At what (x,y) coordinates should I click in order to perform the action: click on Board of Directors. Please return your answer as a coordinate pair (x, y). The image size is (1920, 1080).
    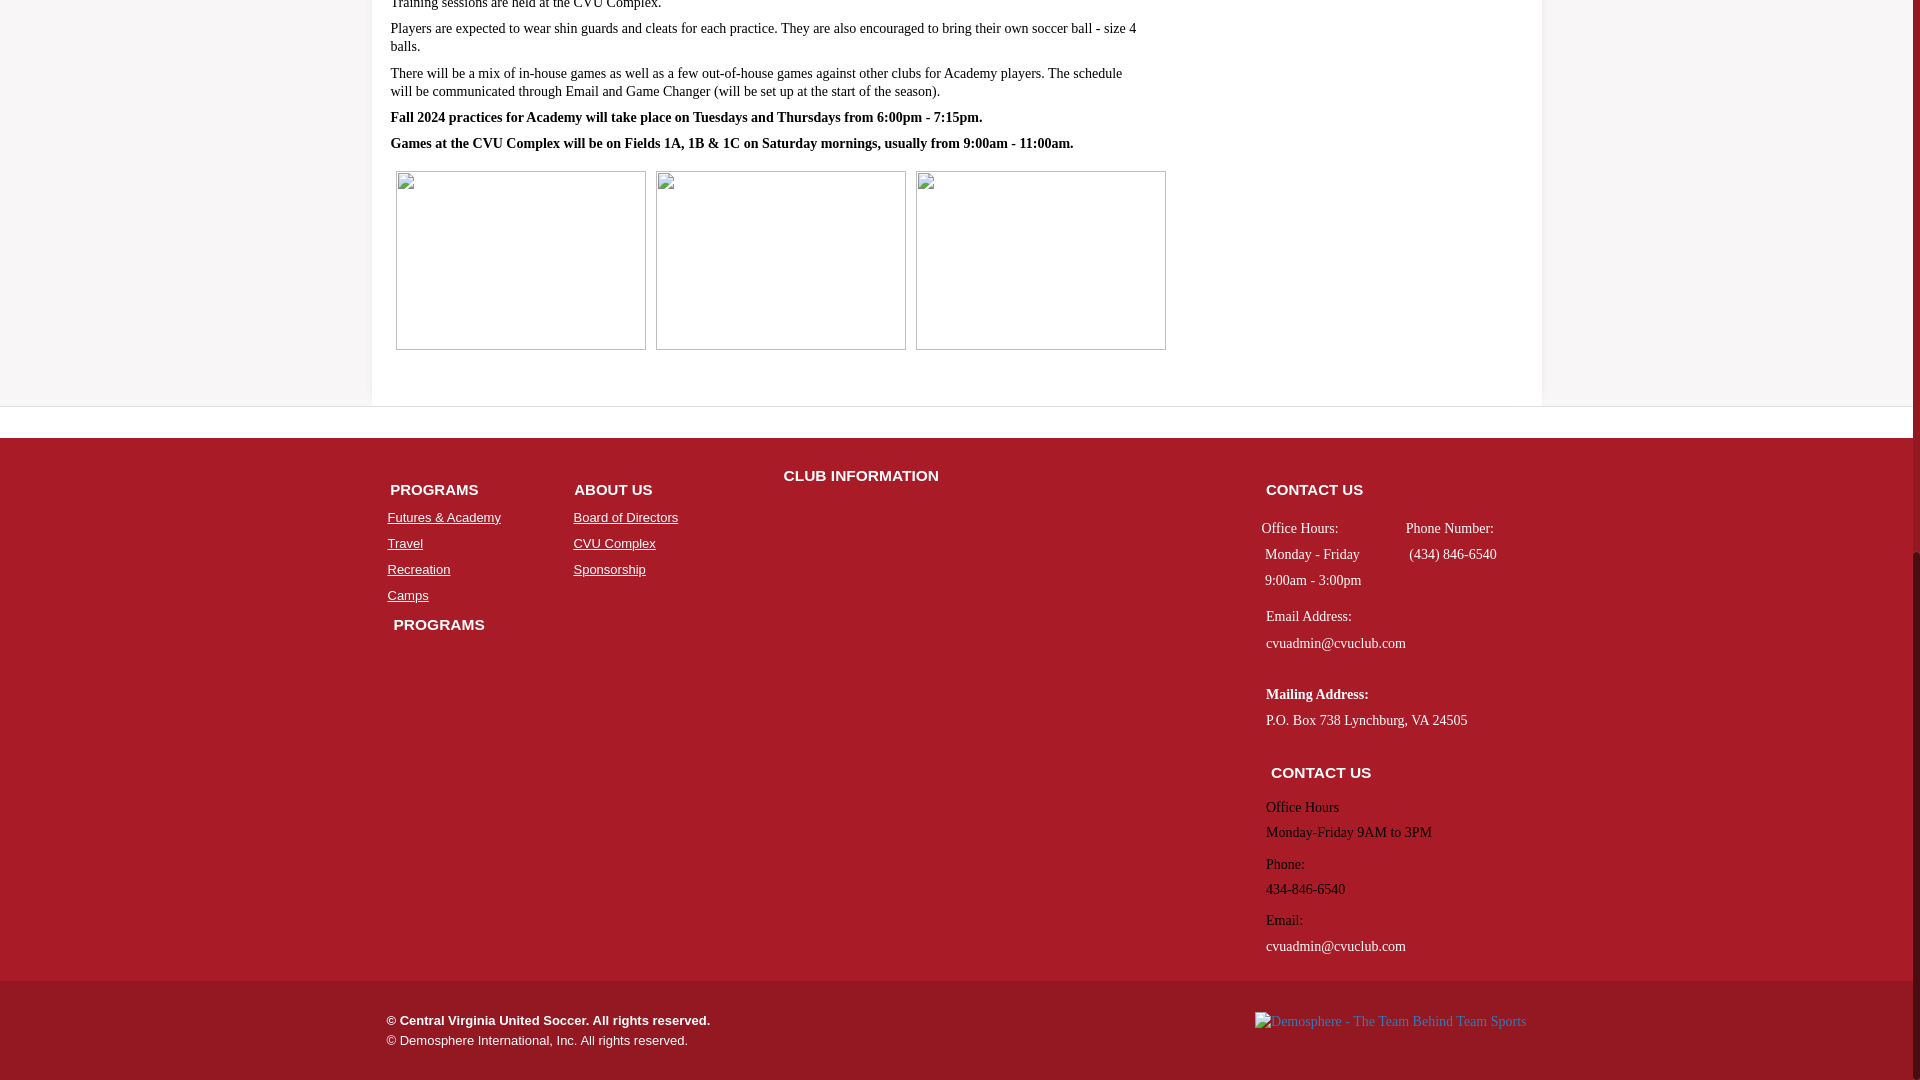
    Looking at the image, I should click on (624, 516).